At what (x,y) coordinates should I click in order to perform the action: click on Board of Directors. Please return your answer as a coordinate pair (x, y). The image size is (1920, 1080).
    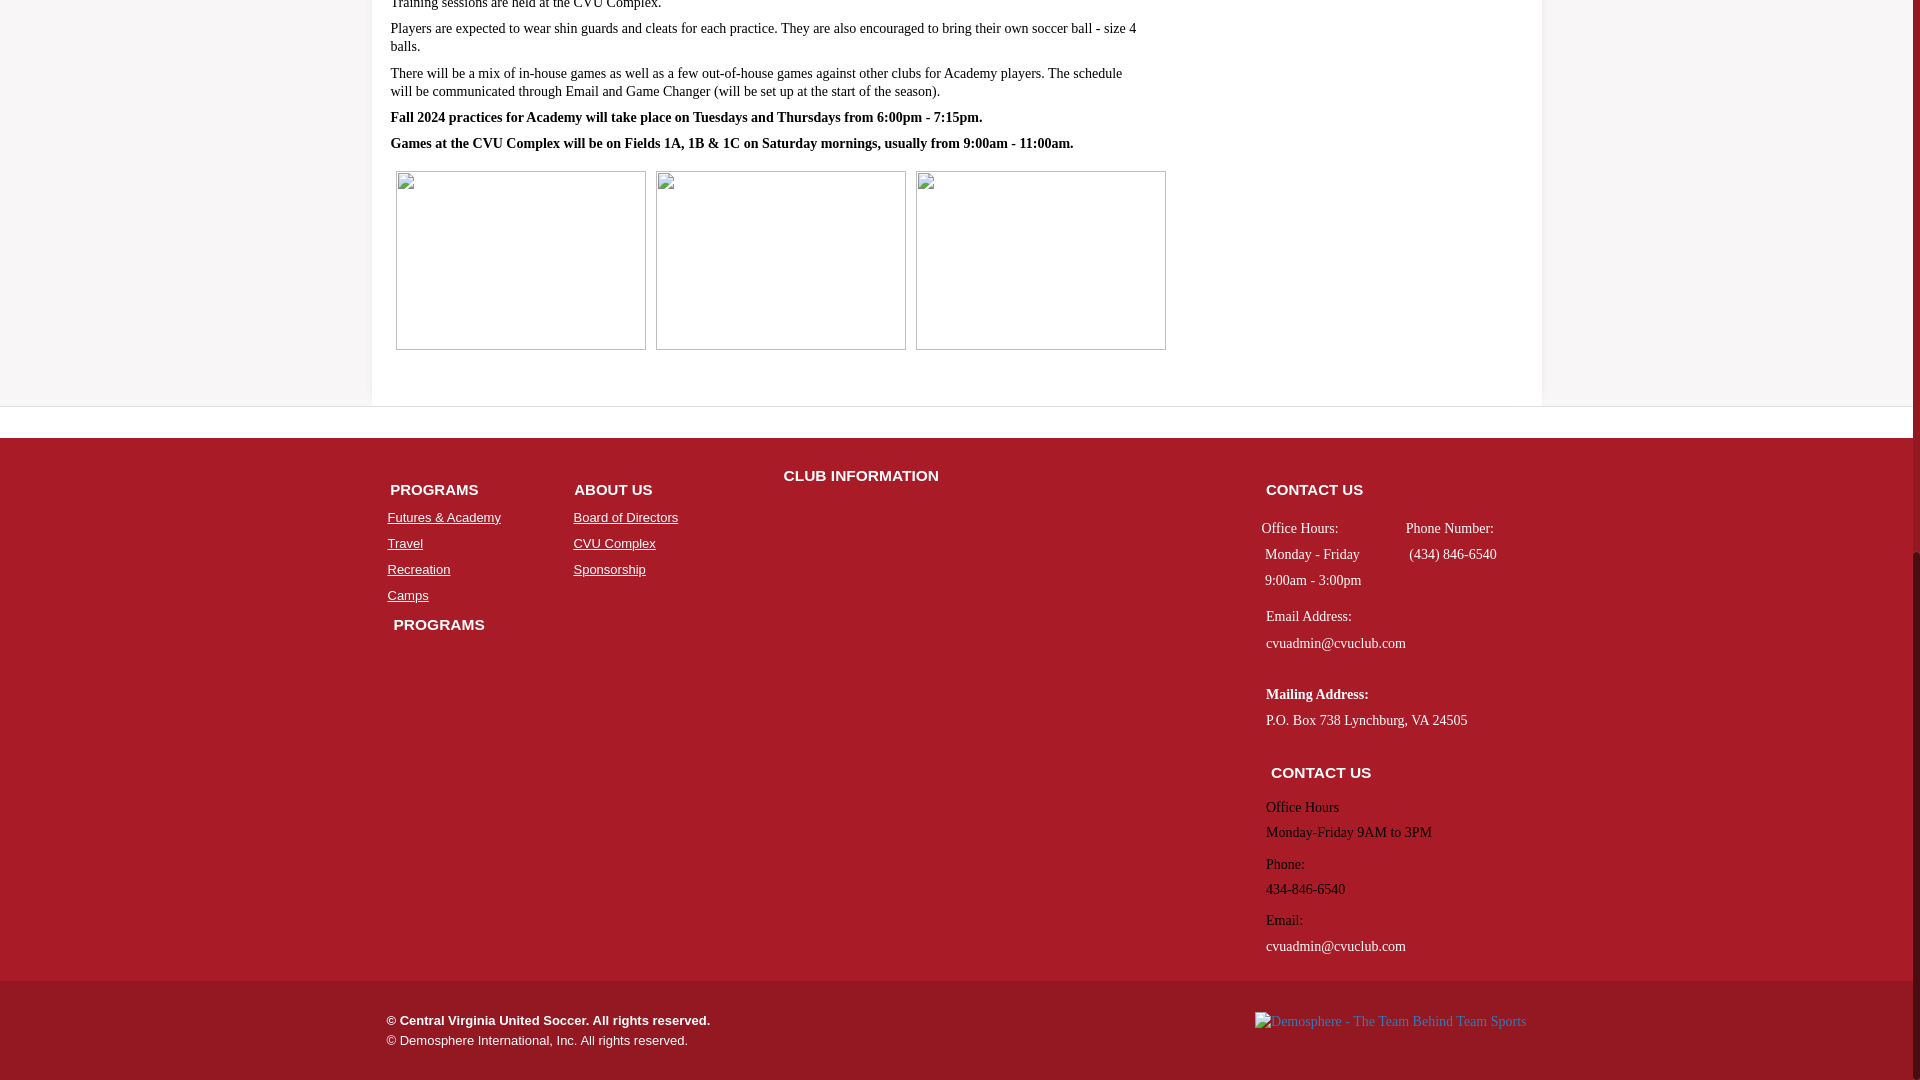
    Looking at the image, I should click on (624, 516).